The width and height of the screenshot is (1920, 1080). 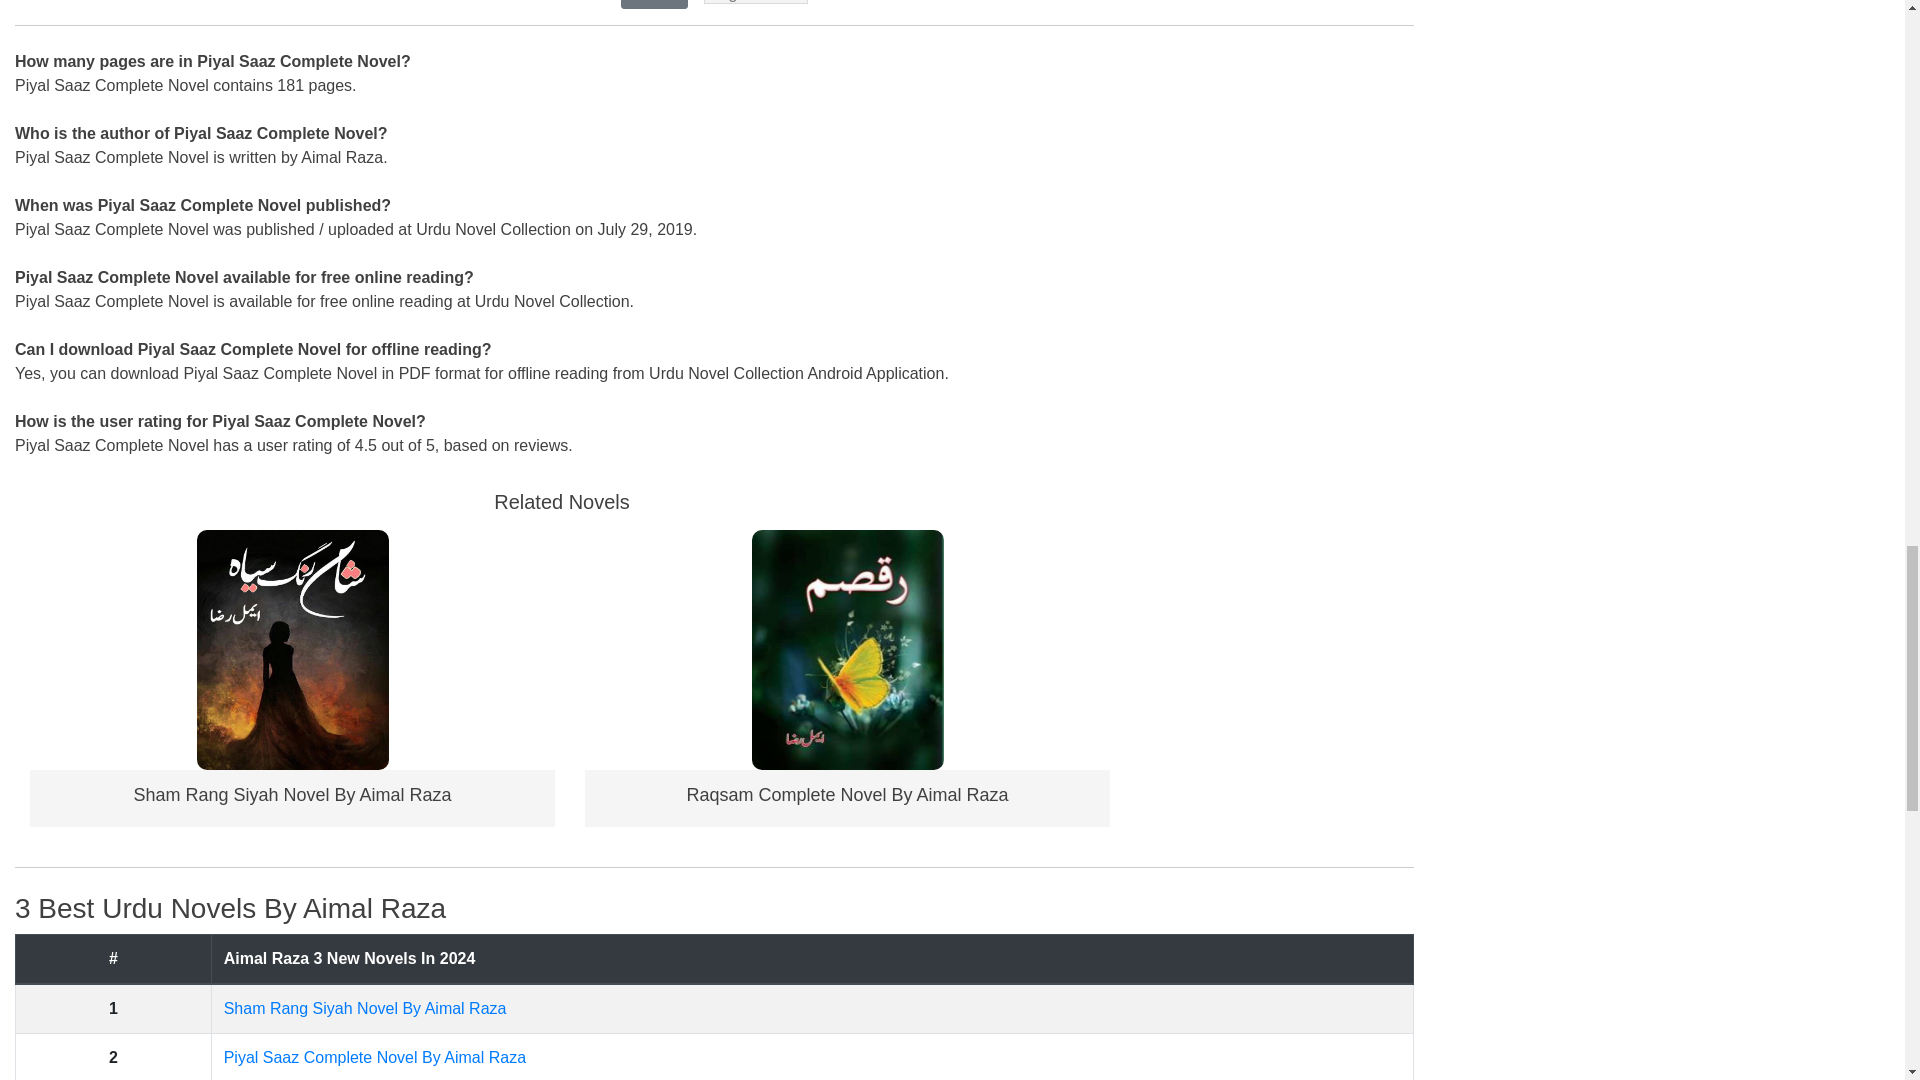 I want to click on Next, so click(x=662, y=1).